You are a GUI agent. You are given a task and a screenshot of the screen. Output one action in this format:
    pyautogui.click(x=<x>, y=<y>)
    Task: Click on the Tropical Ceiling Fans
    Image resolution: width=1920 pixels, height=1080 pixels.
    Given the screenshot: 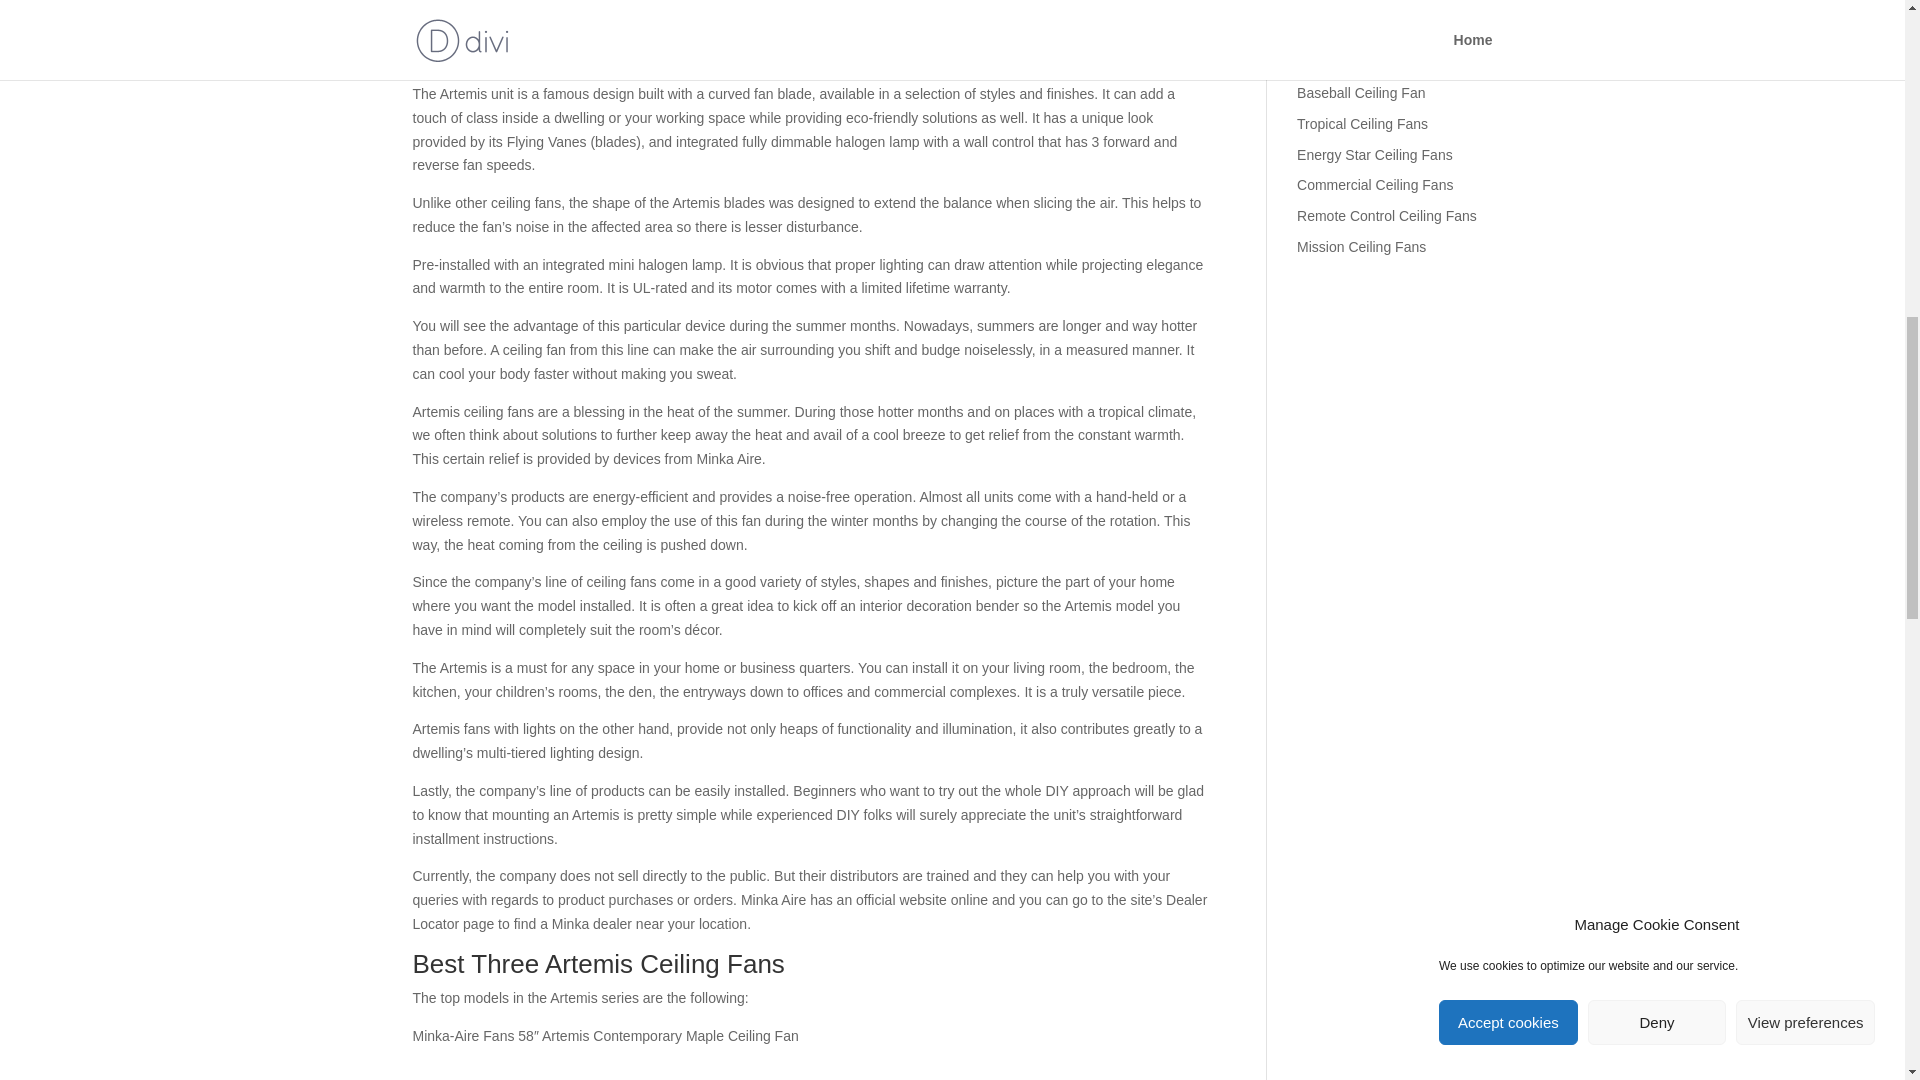 What is the action you would take?
    pyautogui.click(x=1362, y=123)
    